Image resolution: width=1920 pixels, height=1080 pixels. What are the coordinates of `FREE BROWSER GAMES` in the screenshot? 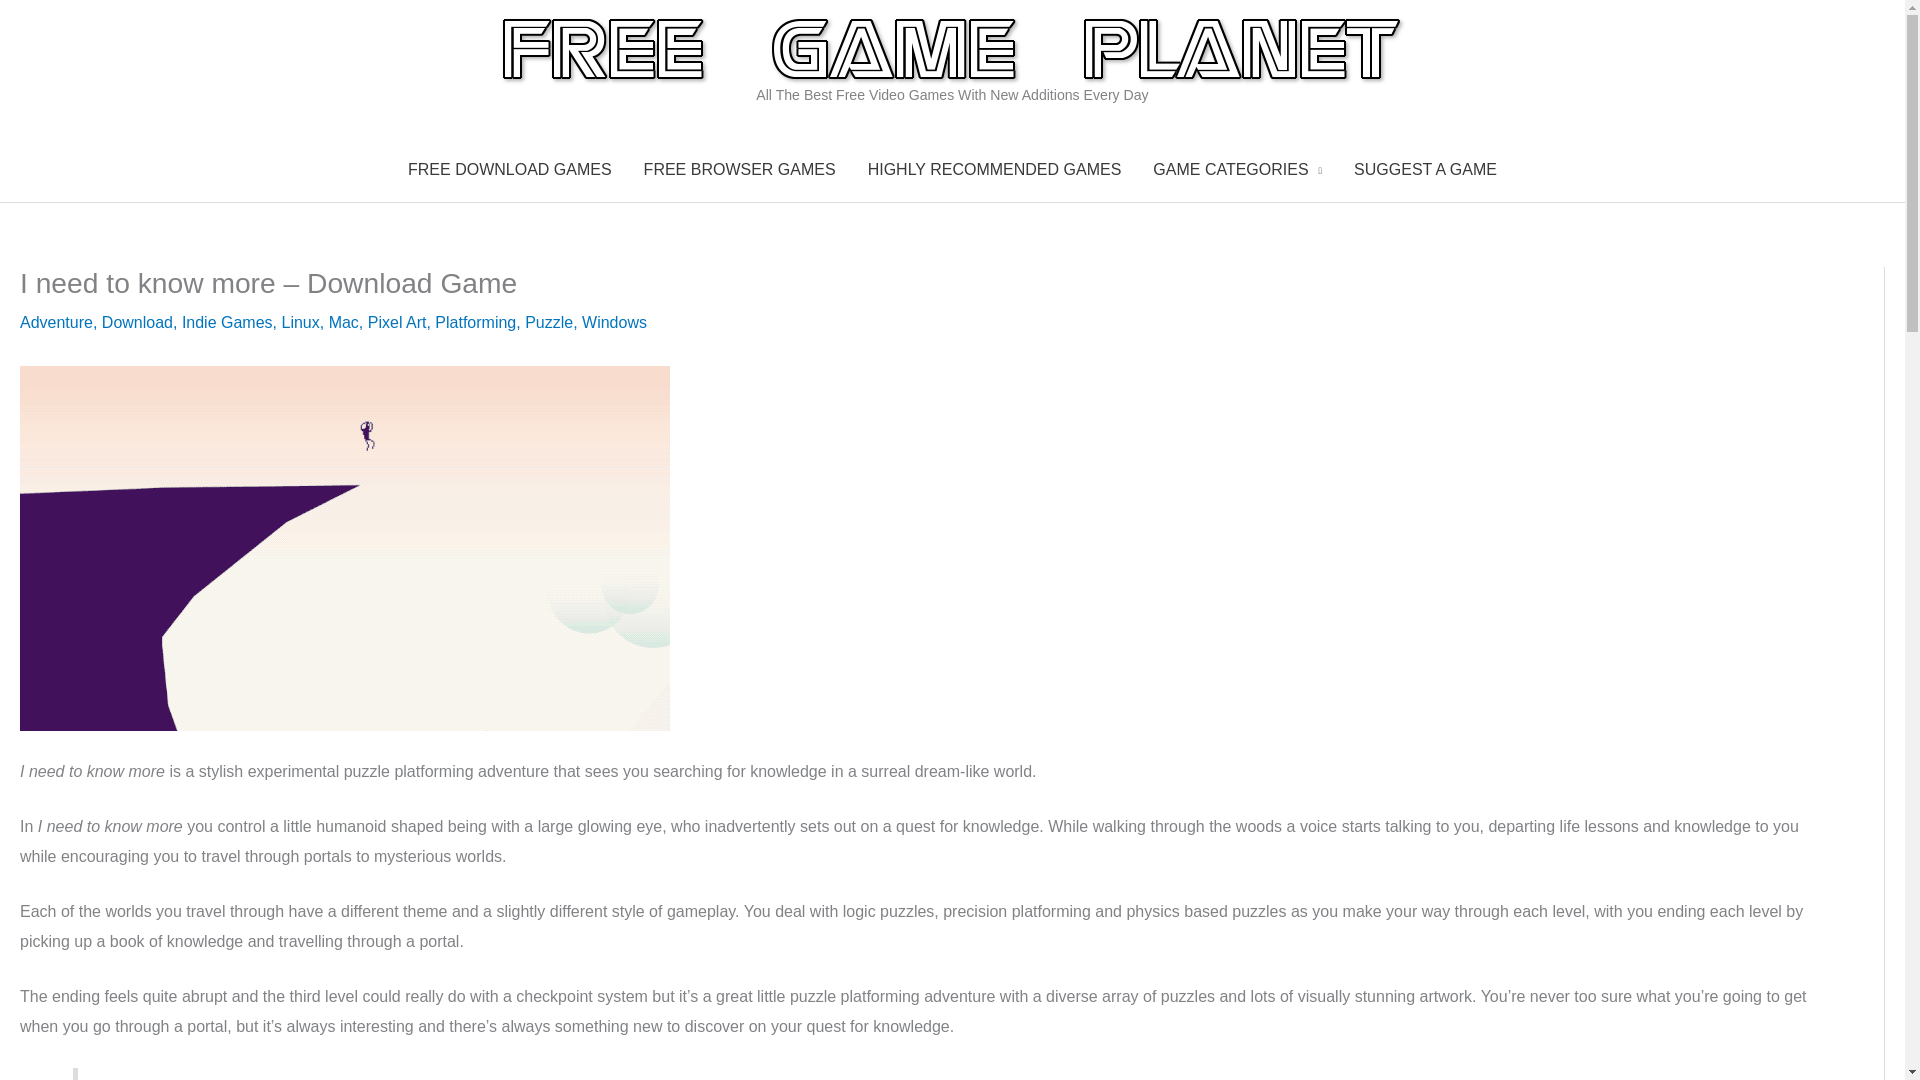 It's located at (740, 170).